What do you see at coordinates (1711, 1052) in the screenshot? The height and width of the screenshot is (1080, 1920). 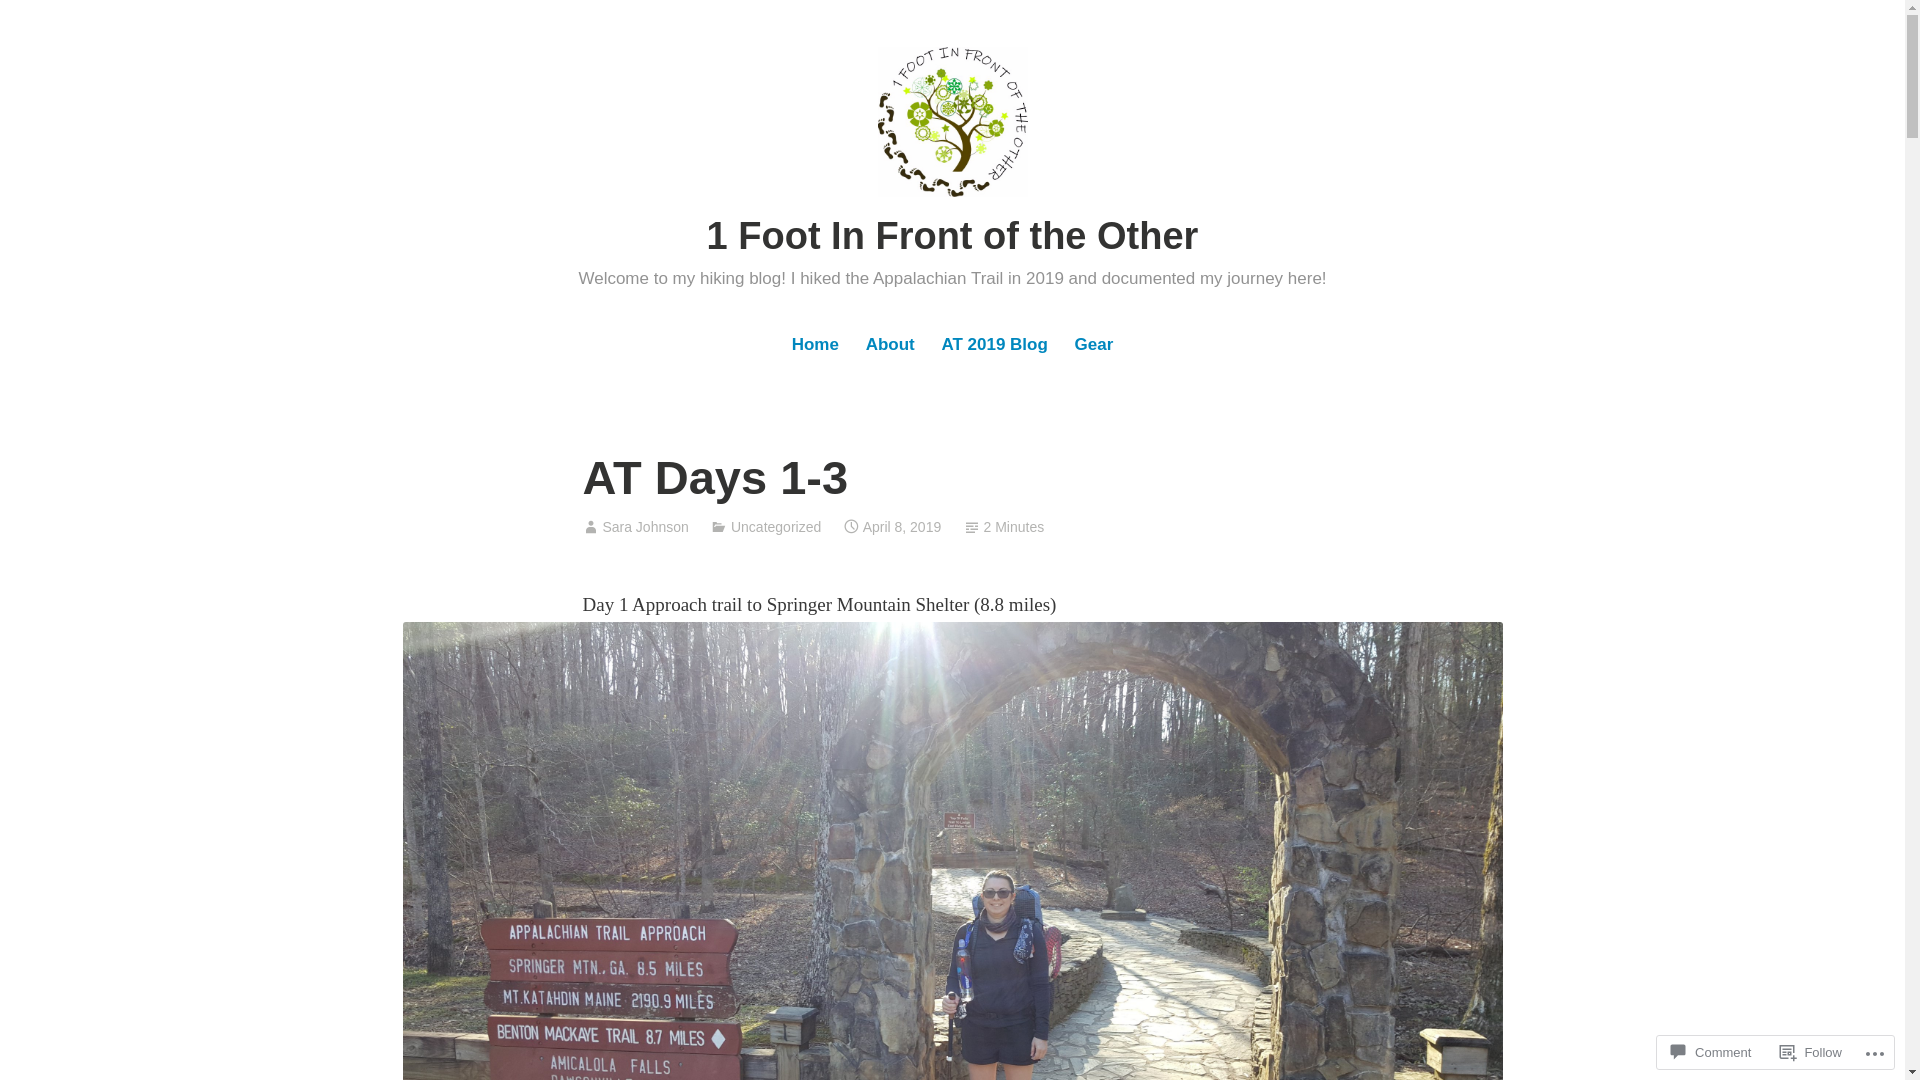 I see `Comment` at bounding box center [1711, 1052].